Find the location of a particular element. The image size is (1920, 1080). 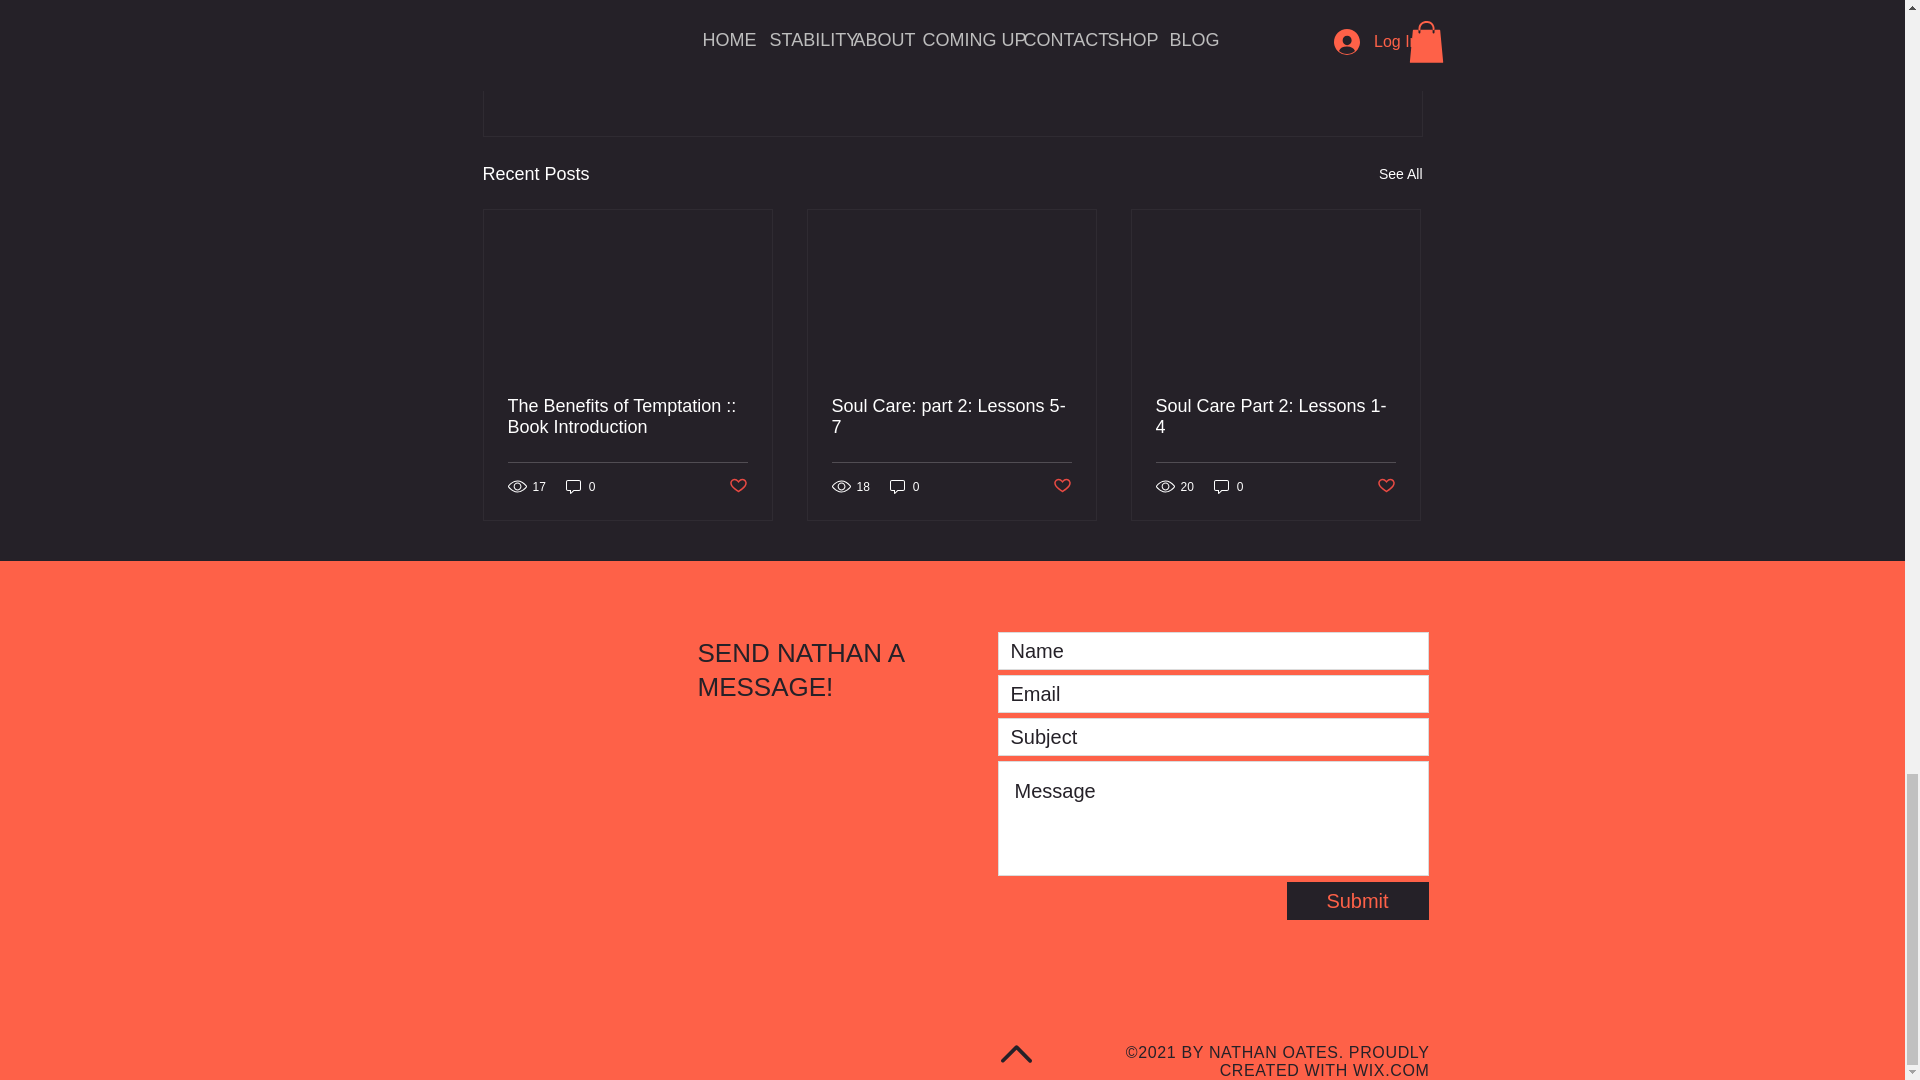

WIX.COM is located at coordinates (1390, 1070).